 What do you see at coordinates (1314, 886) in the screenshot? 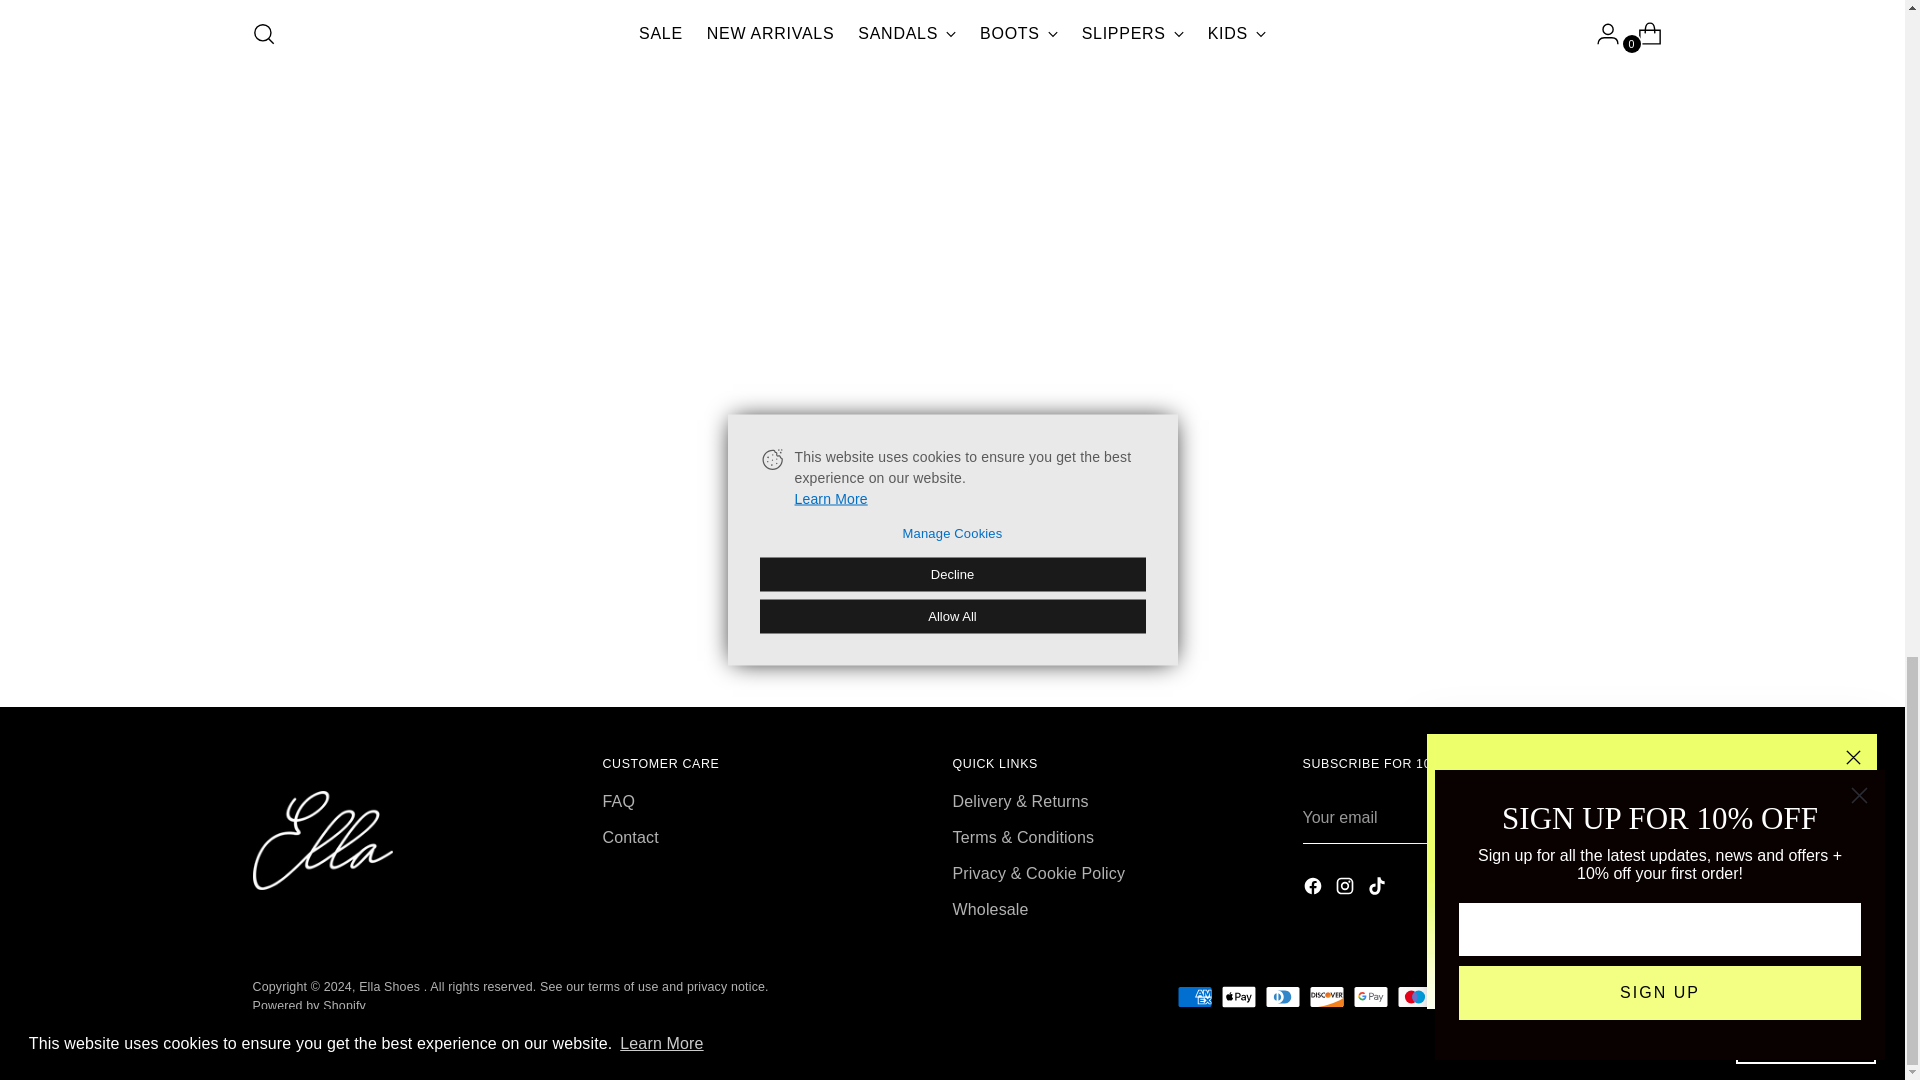
I see `Ella Shoes  on Facebook` at bounding box center [1314, 886].